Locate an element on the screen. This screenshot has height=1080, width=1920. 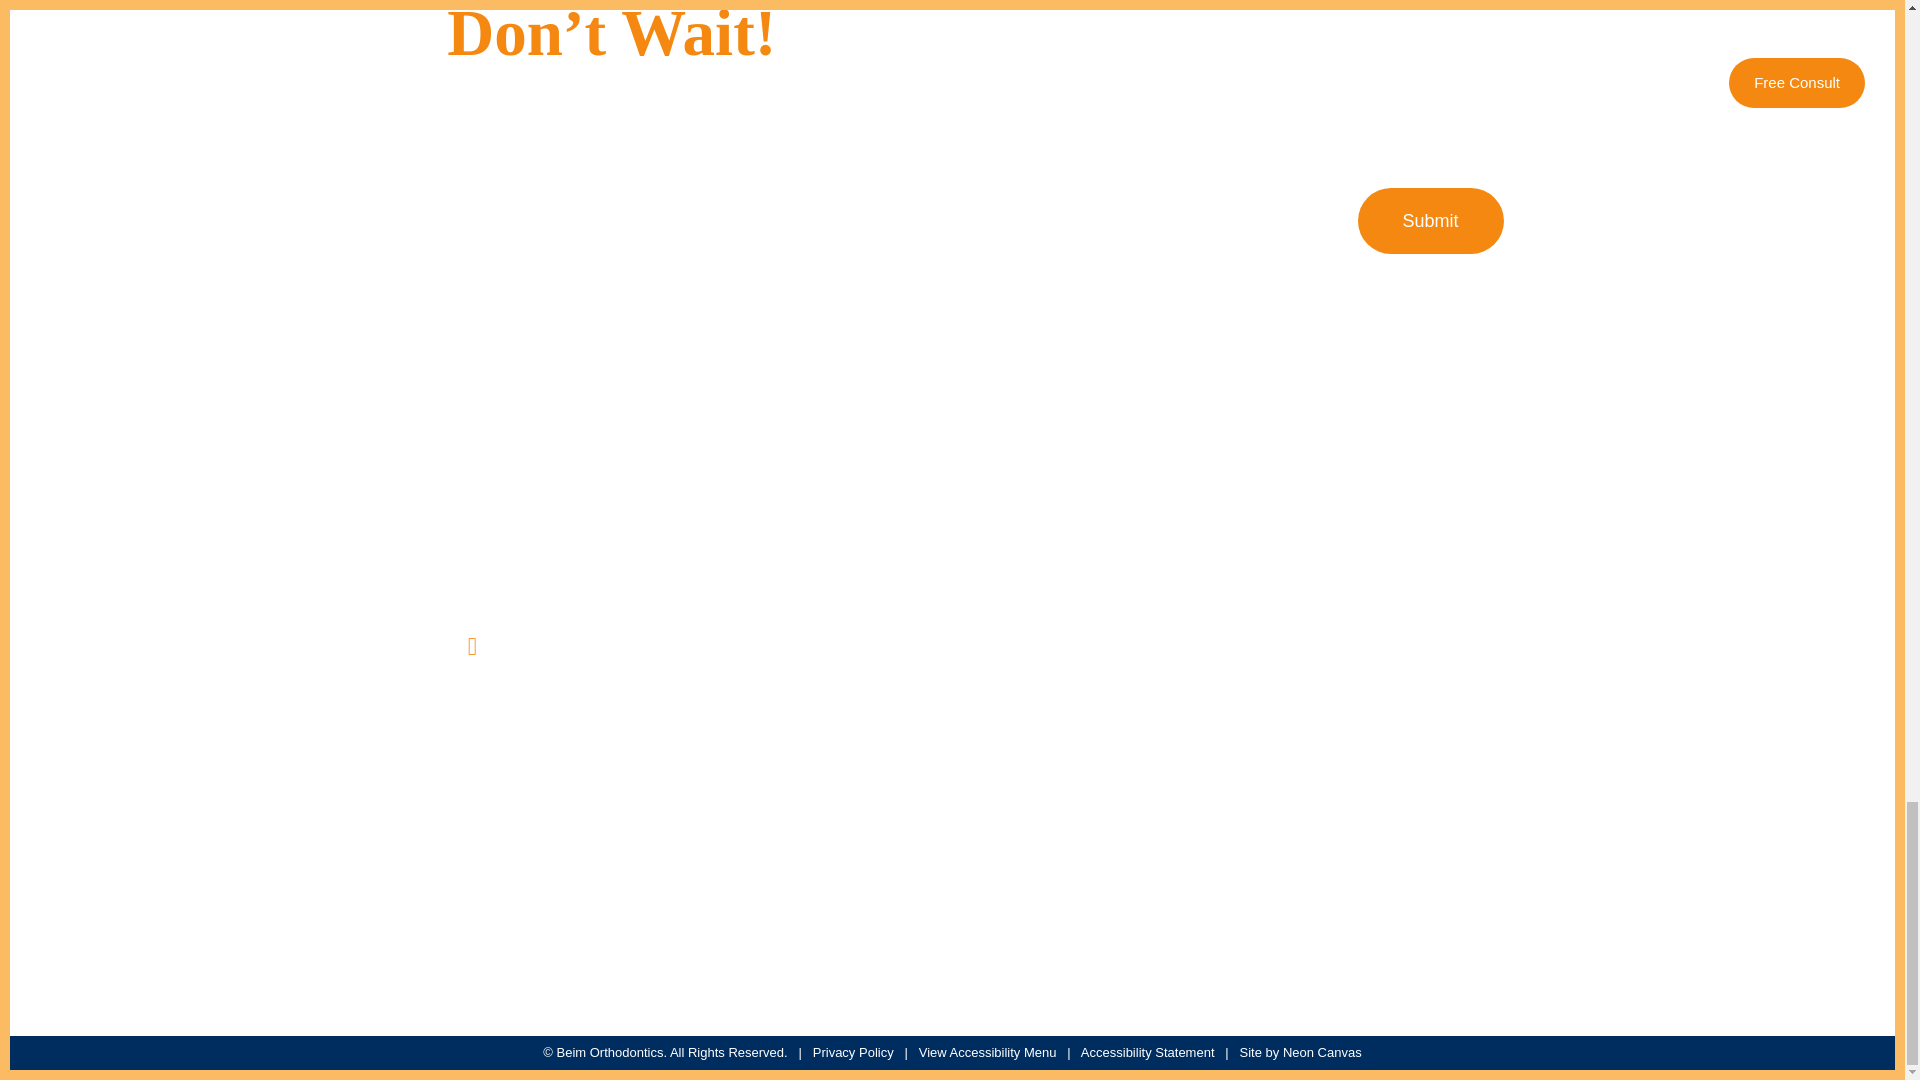
Submit is located at coordinates (1430, 220).